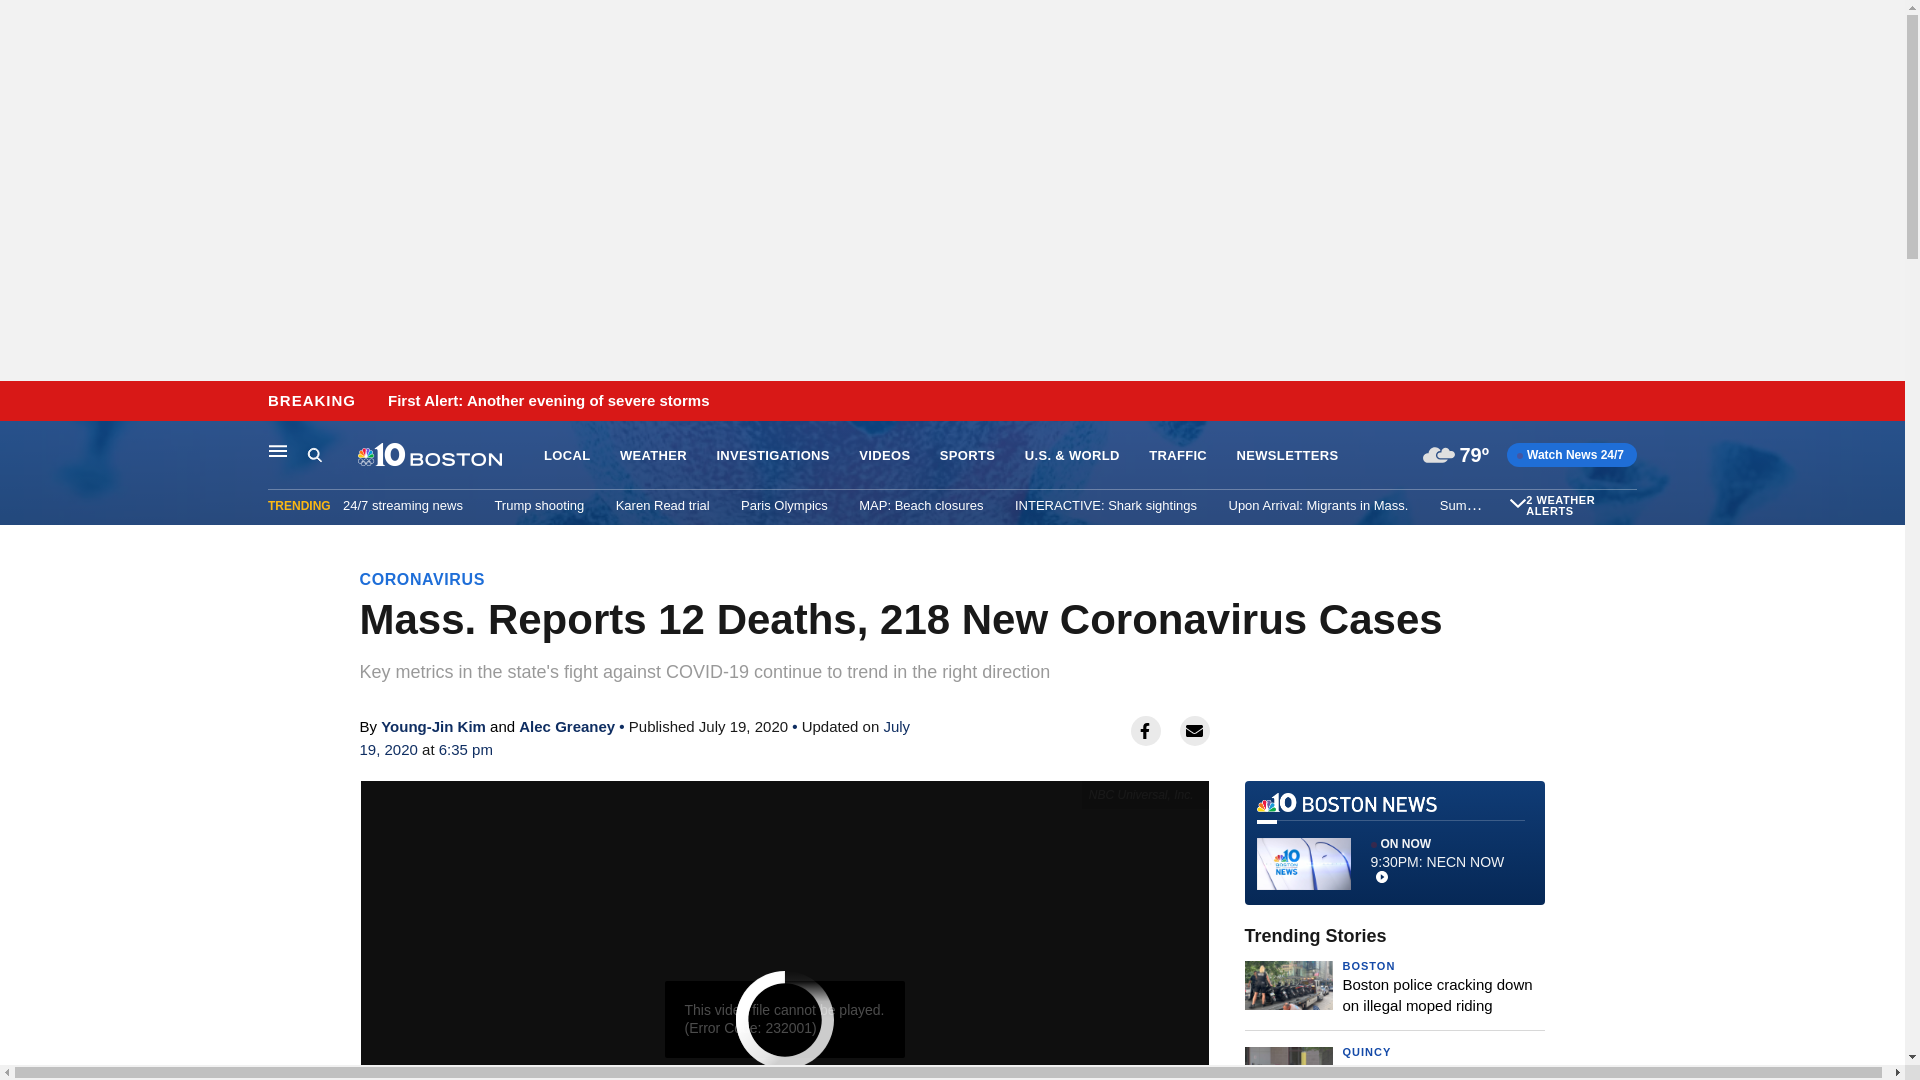 The height and width of the screenshot is (1080, 1920). Describe the element at coordinates (654, 456) in the screenshot. I see `WEATHER` at that location.